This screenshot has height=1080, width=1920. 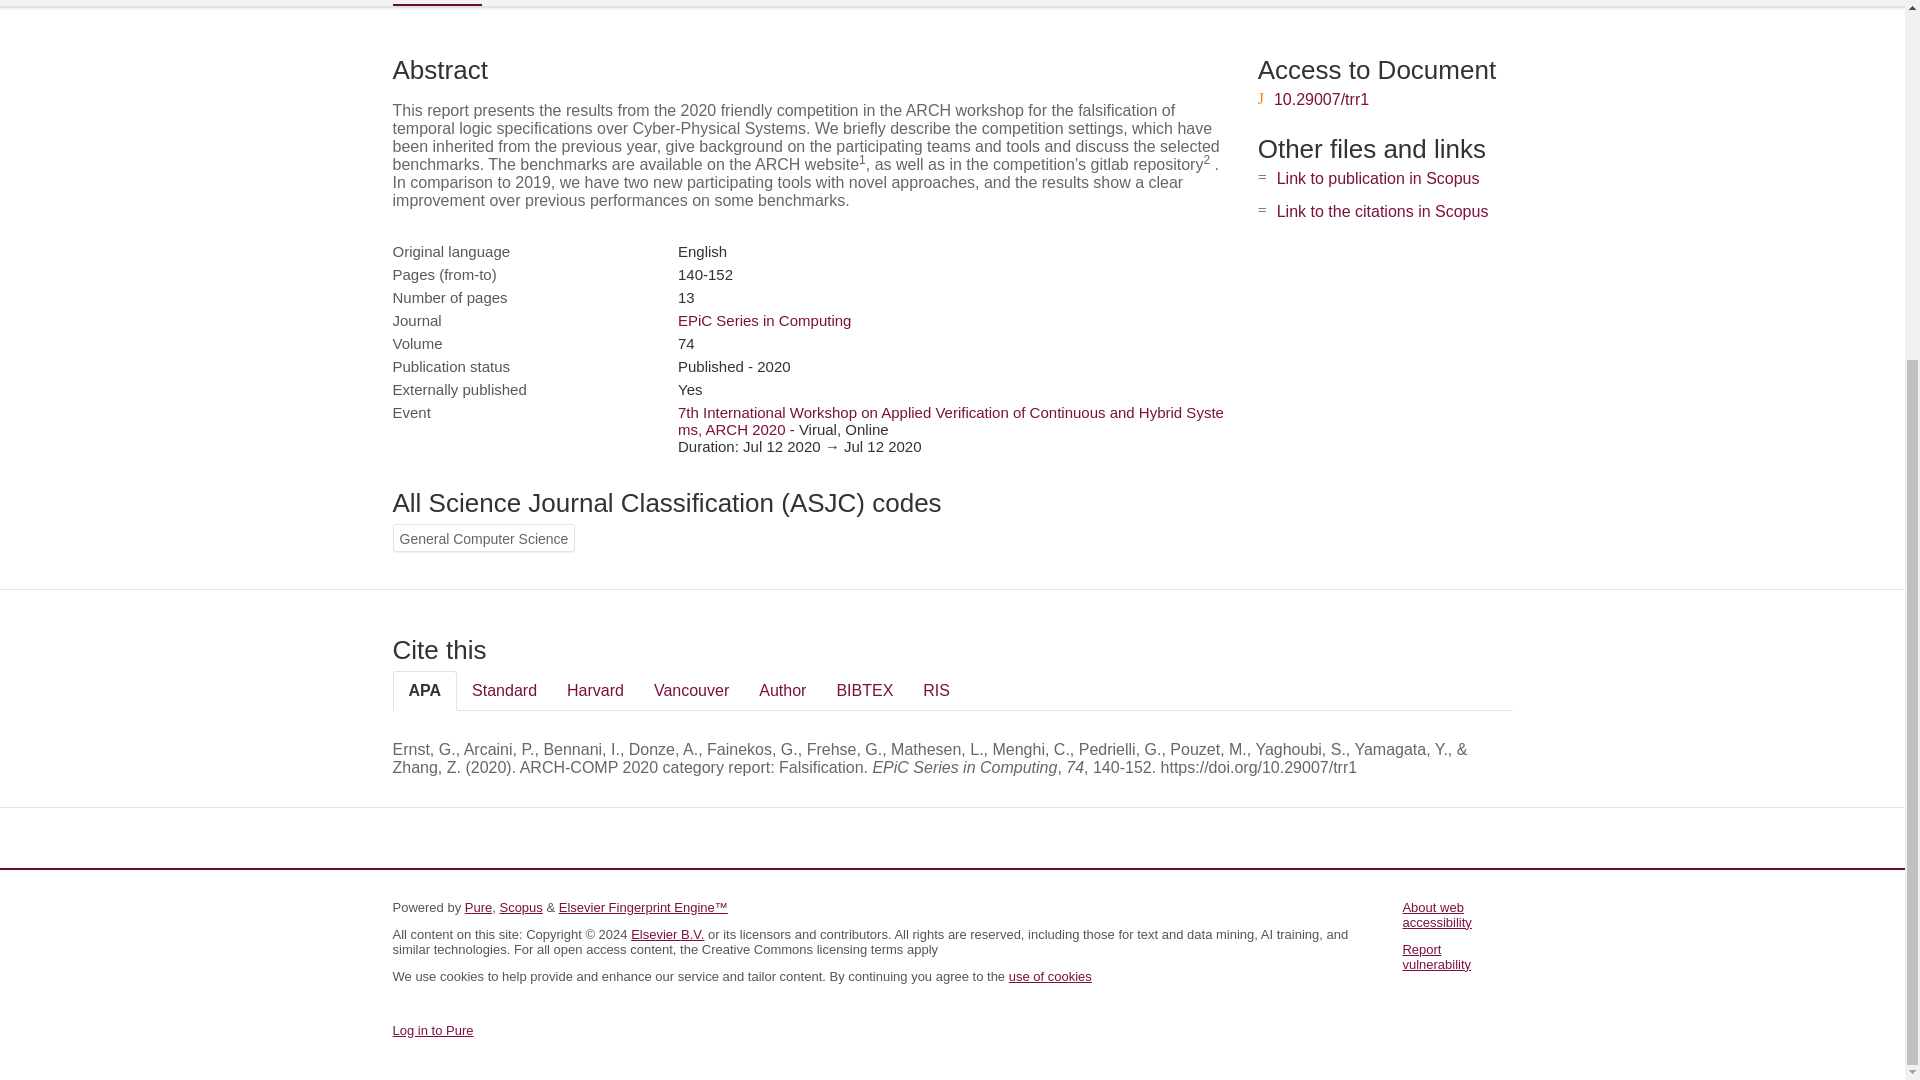 I want to click on Fingerprint, so click(x=552, y=2).